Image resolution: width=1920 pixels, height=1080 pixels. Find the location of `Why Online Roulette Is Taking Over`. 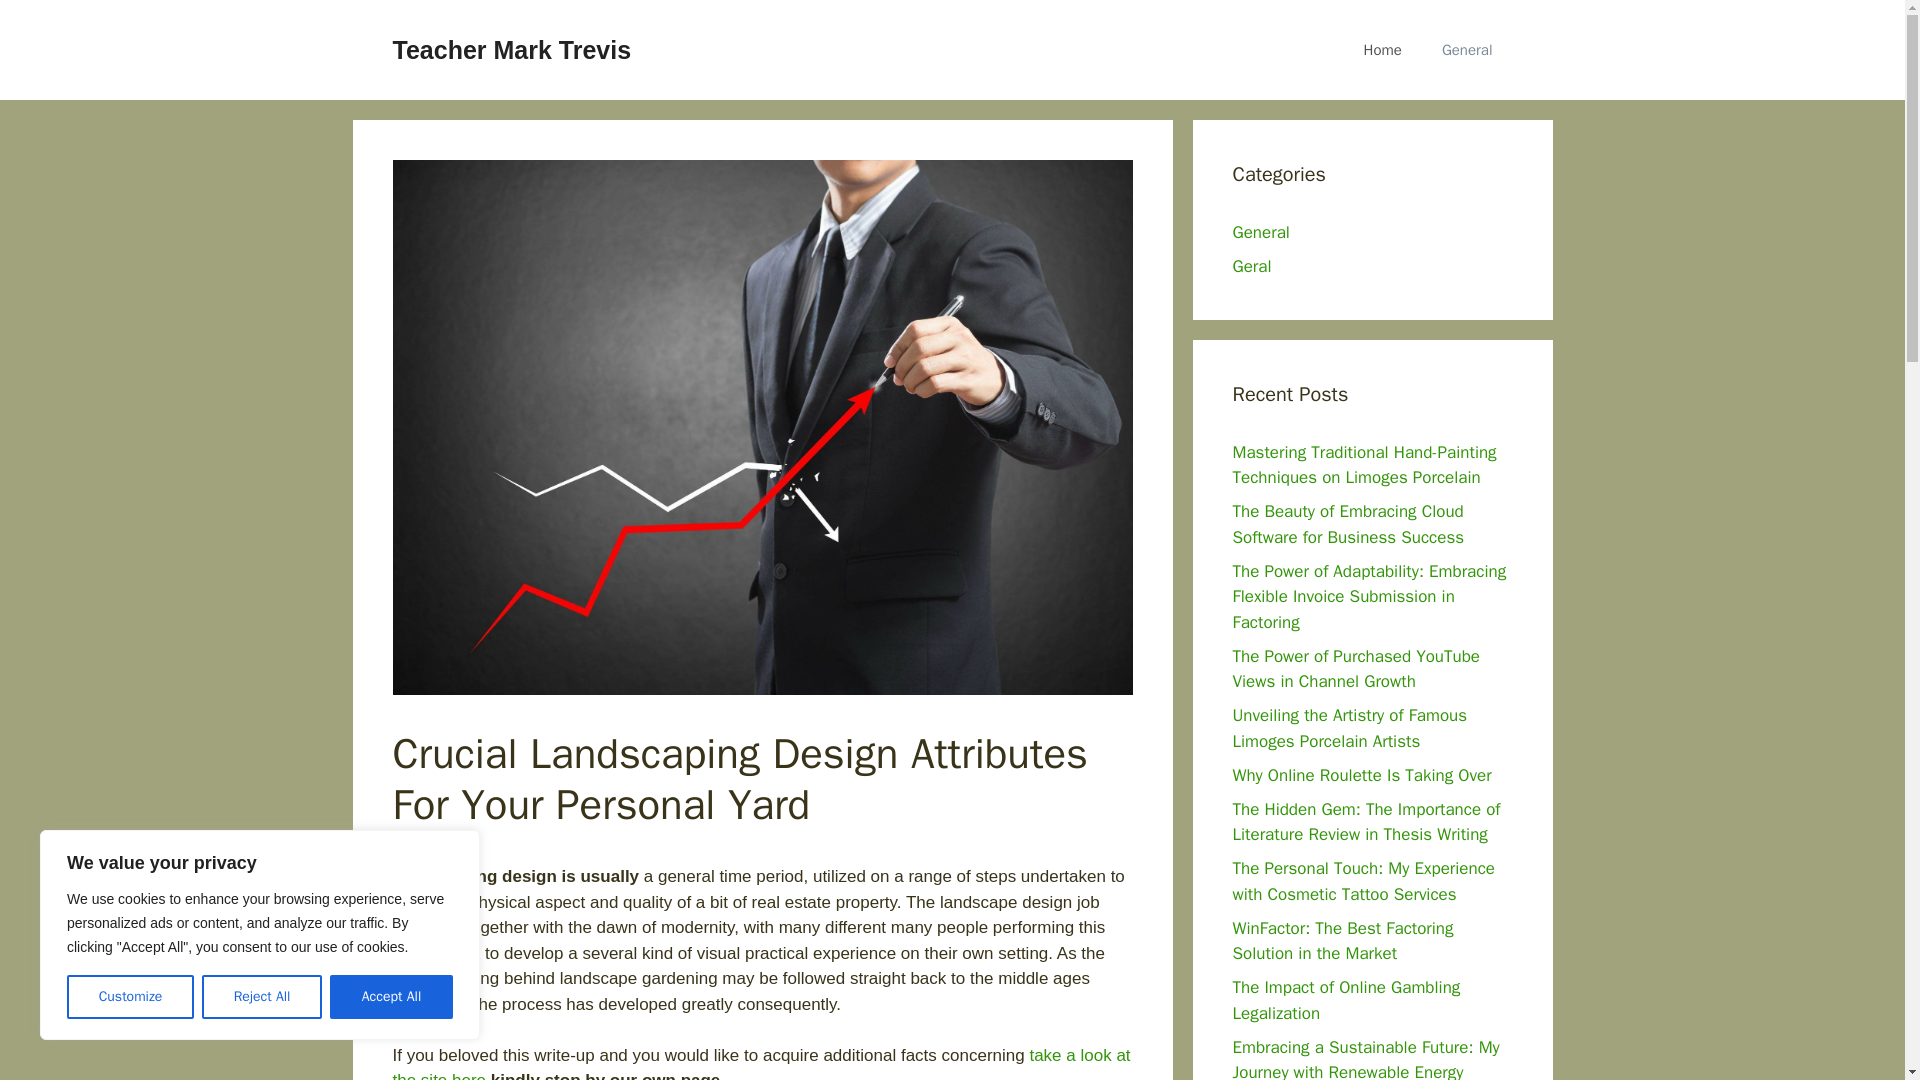

Why Online Roulette Is Taking Over is located at coordinates (1362, 774).